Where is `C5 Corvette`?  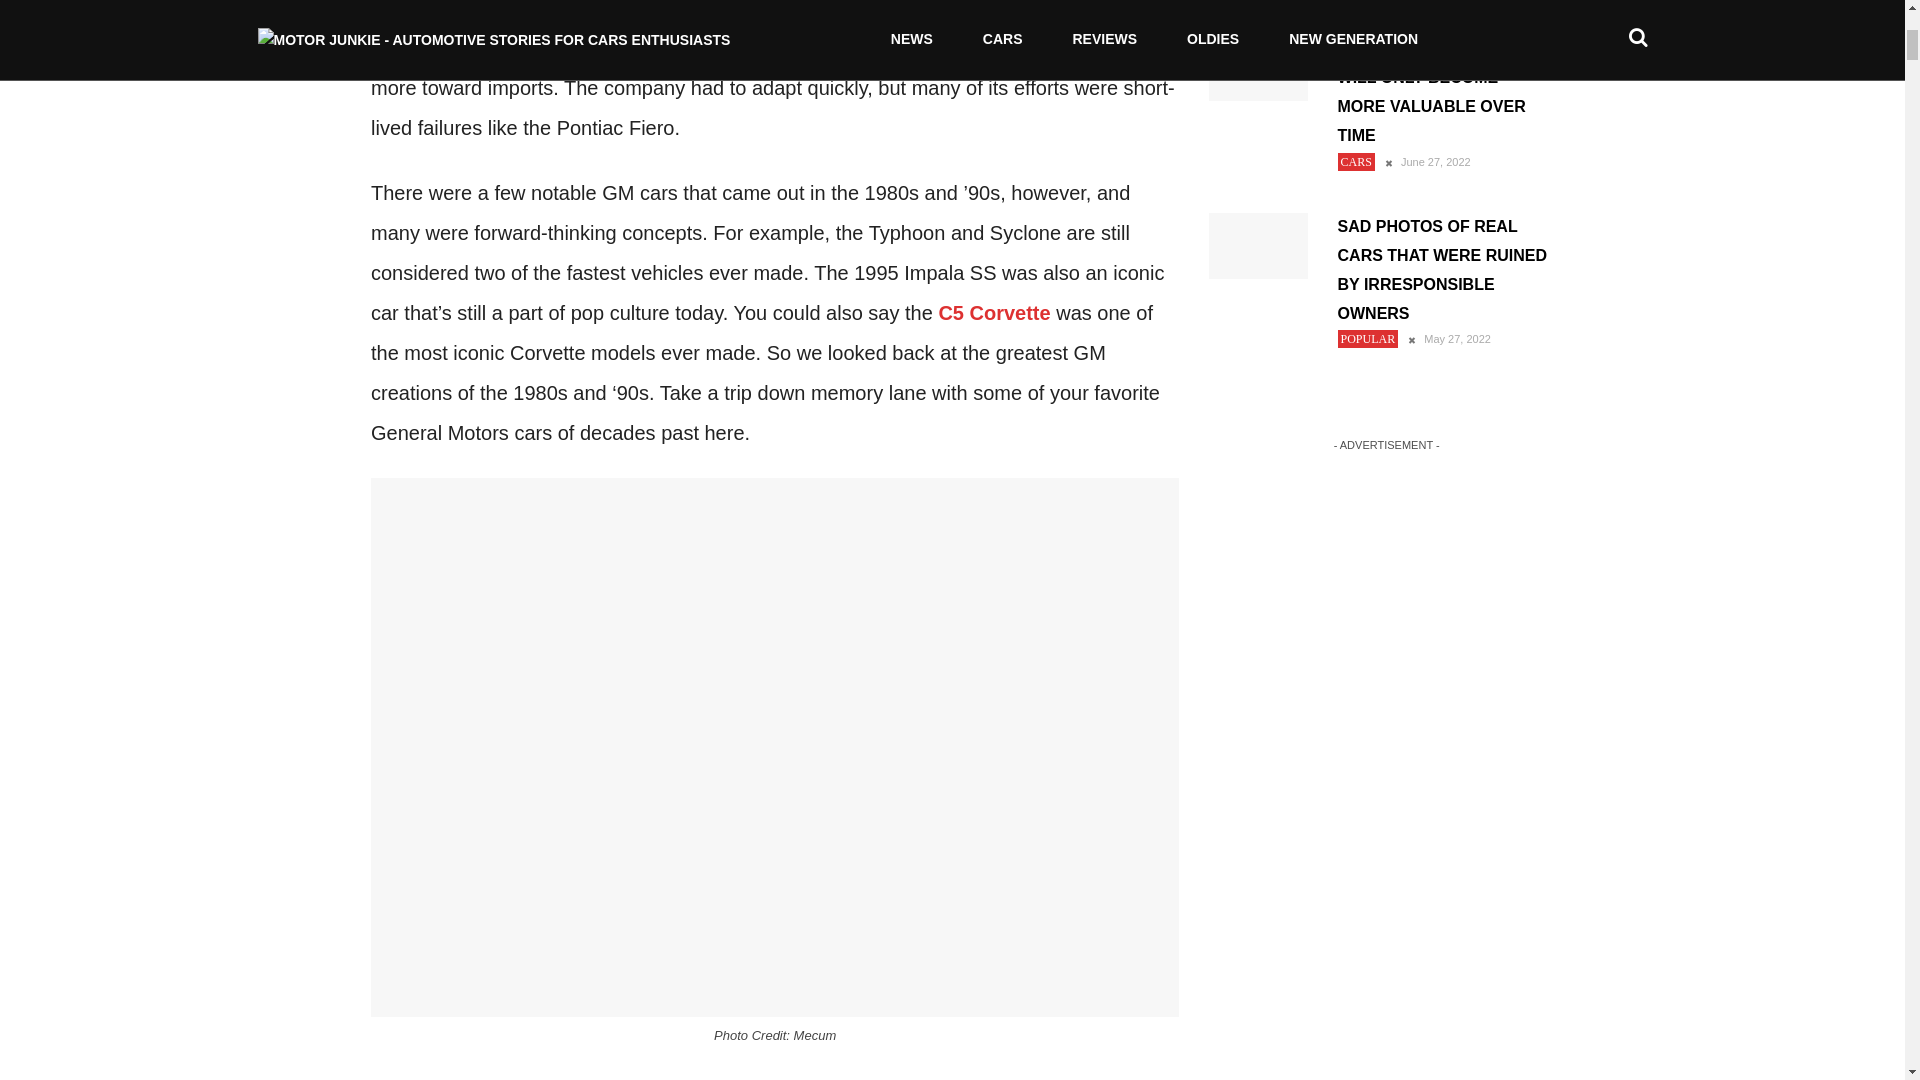
C5 Corvette is located at coordinates (994, 313).